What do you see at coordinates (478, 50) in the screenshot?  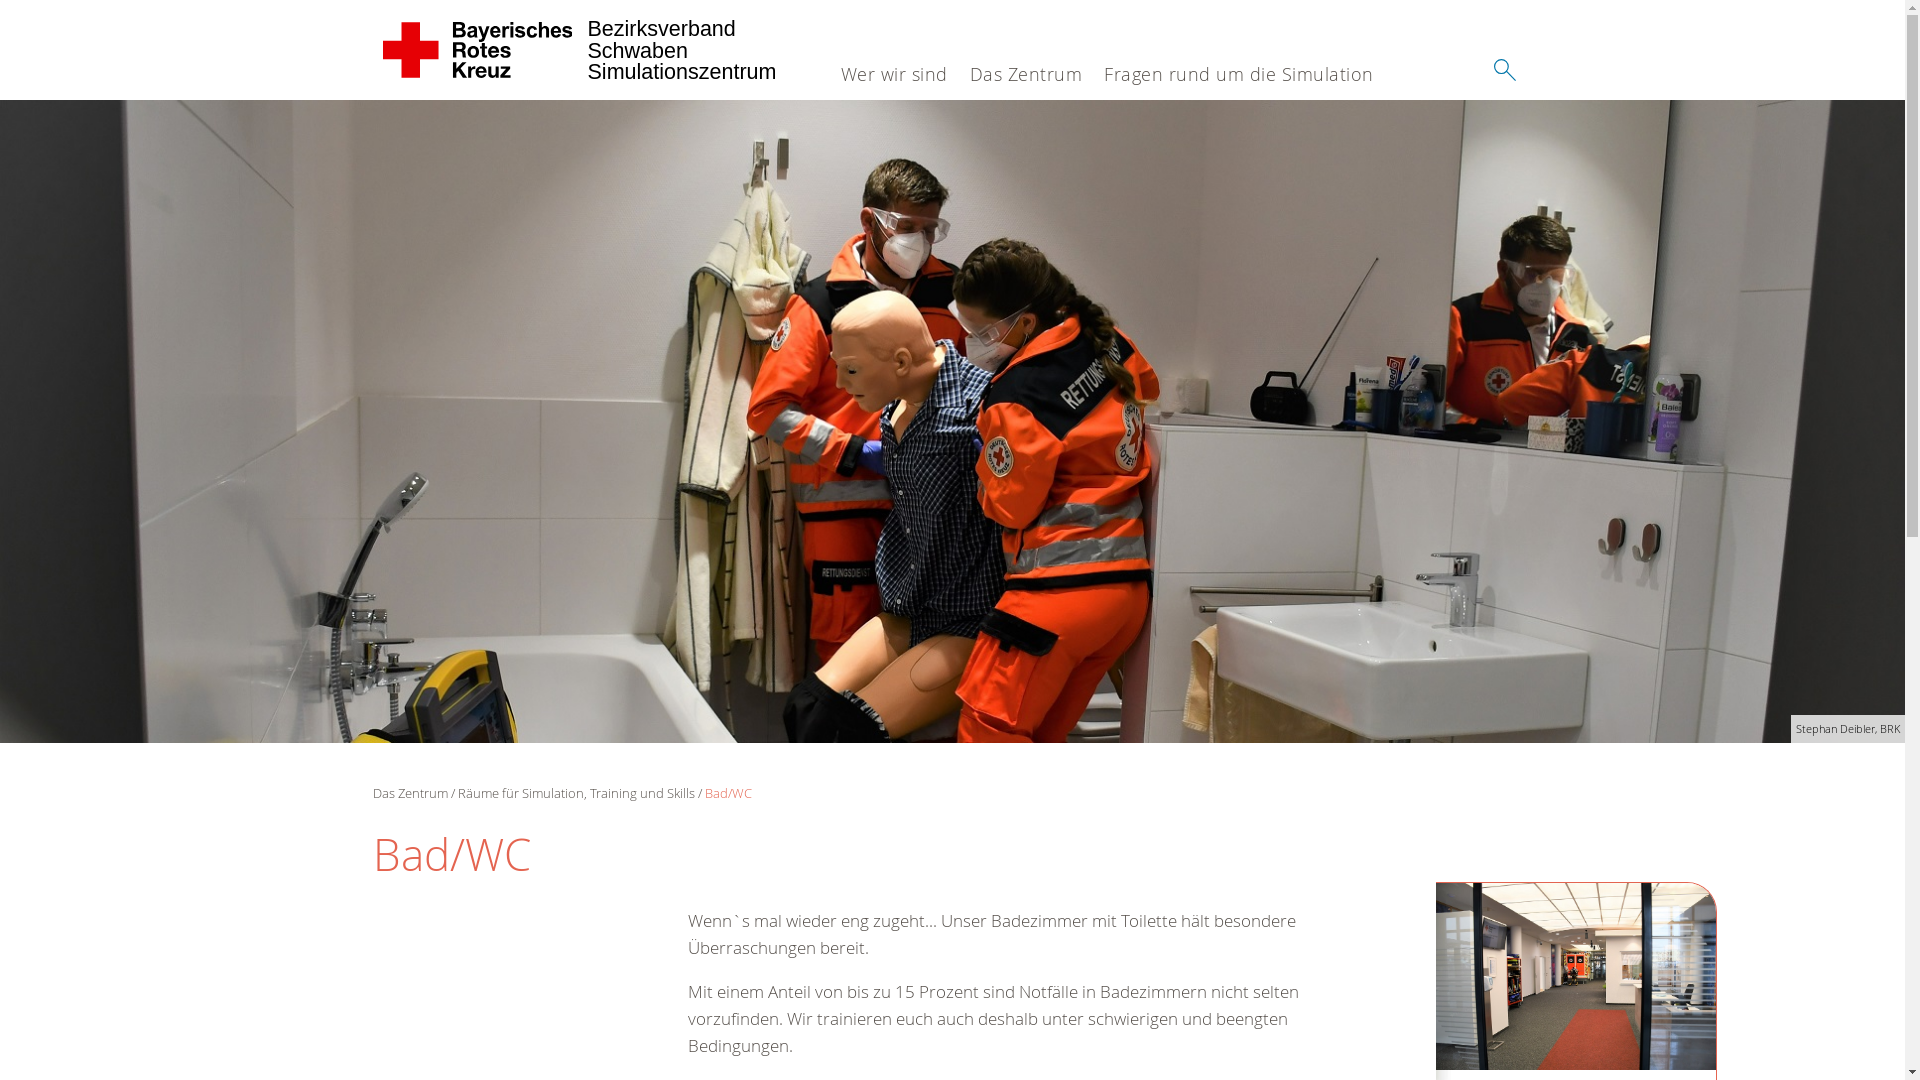 I see `Bezirksverband 
Schwaben 
Simulationszentrum ` at bounding box center [478, 50].